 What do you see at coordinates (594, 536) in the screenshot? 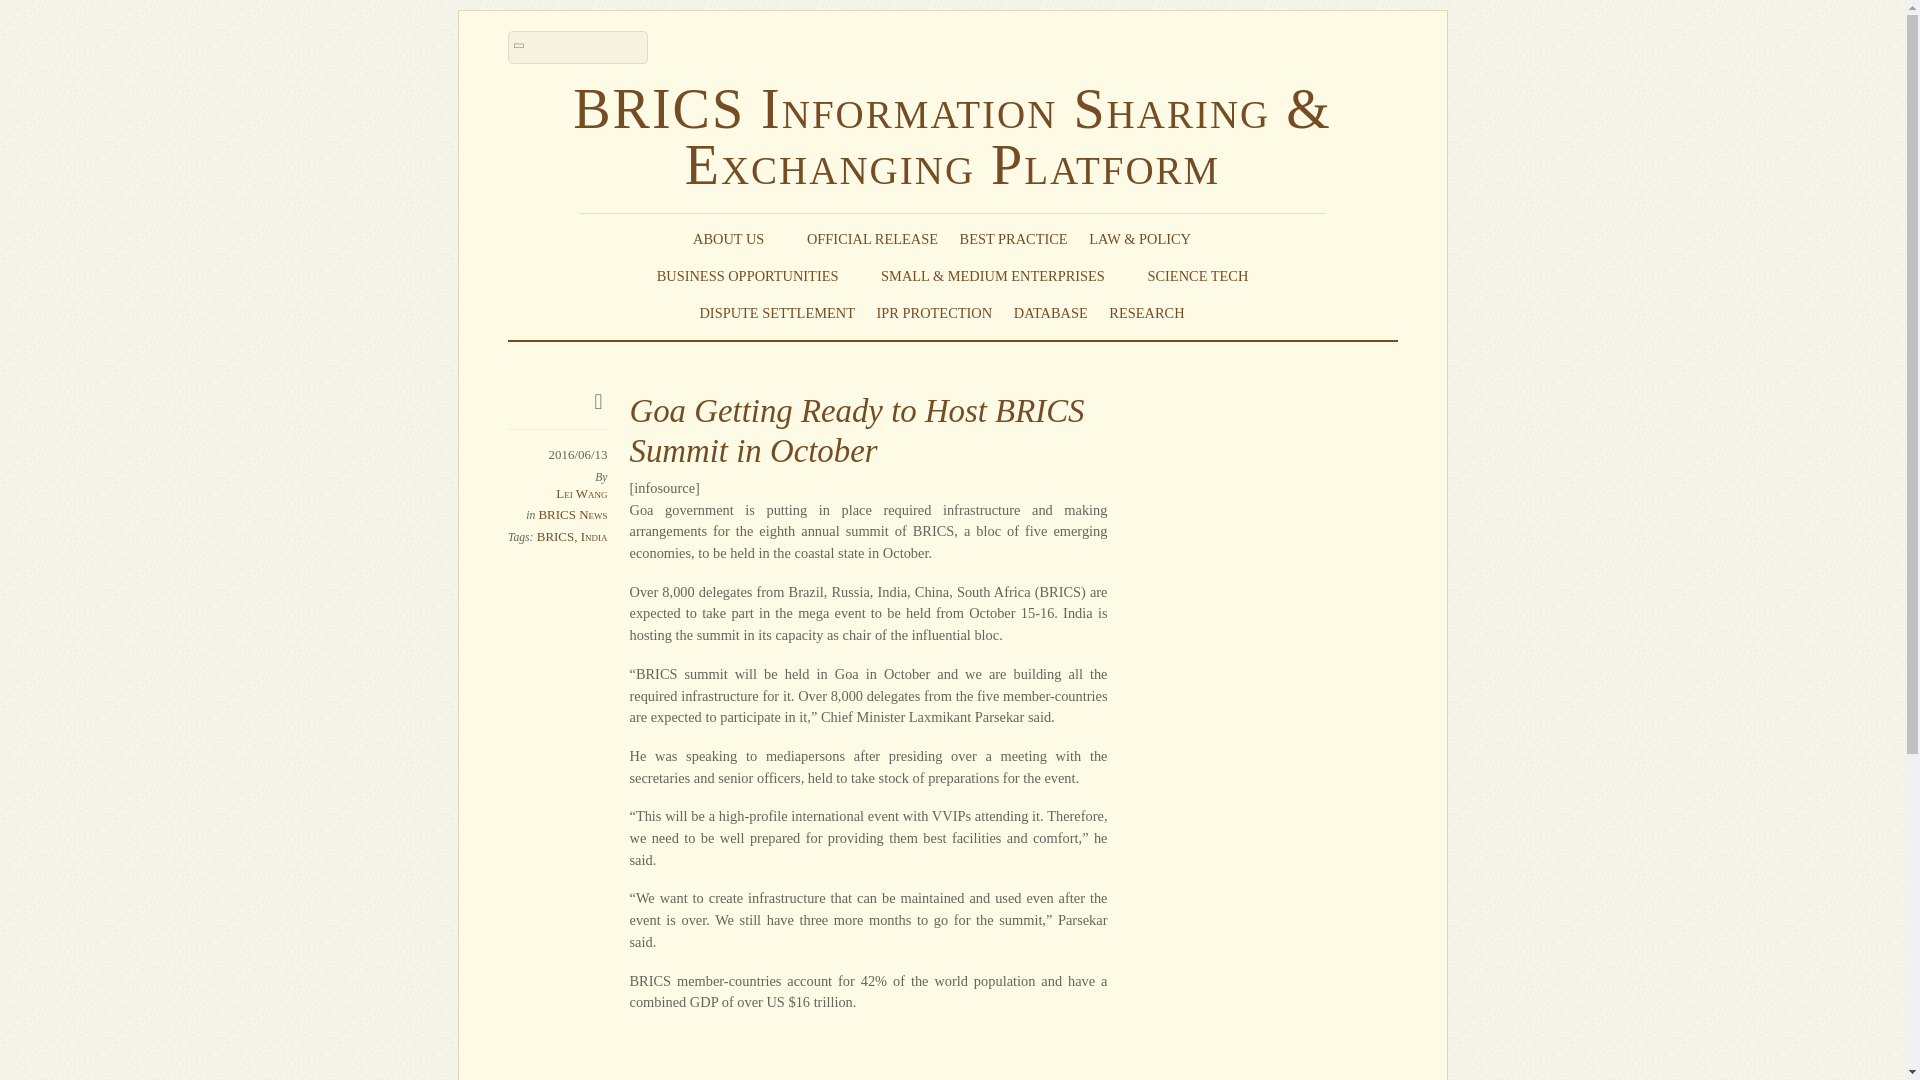
I see `India` at bounding box center [594, 536].